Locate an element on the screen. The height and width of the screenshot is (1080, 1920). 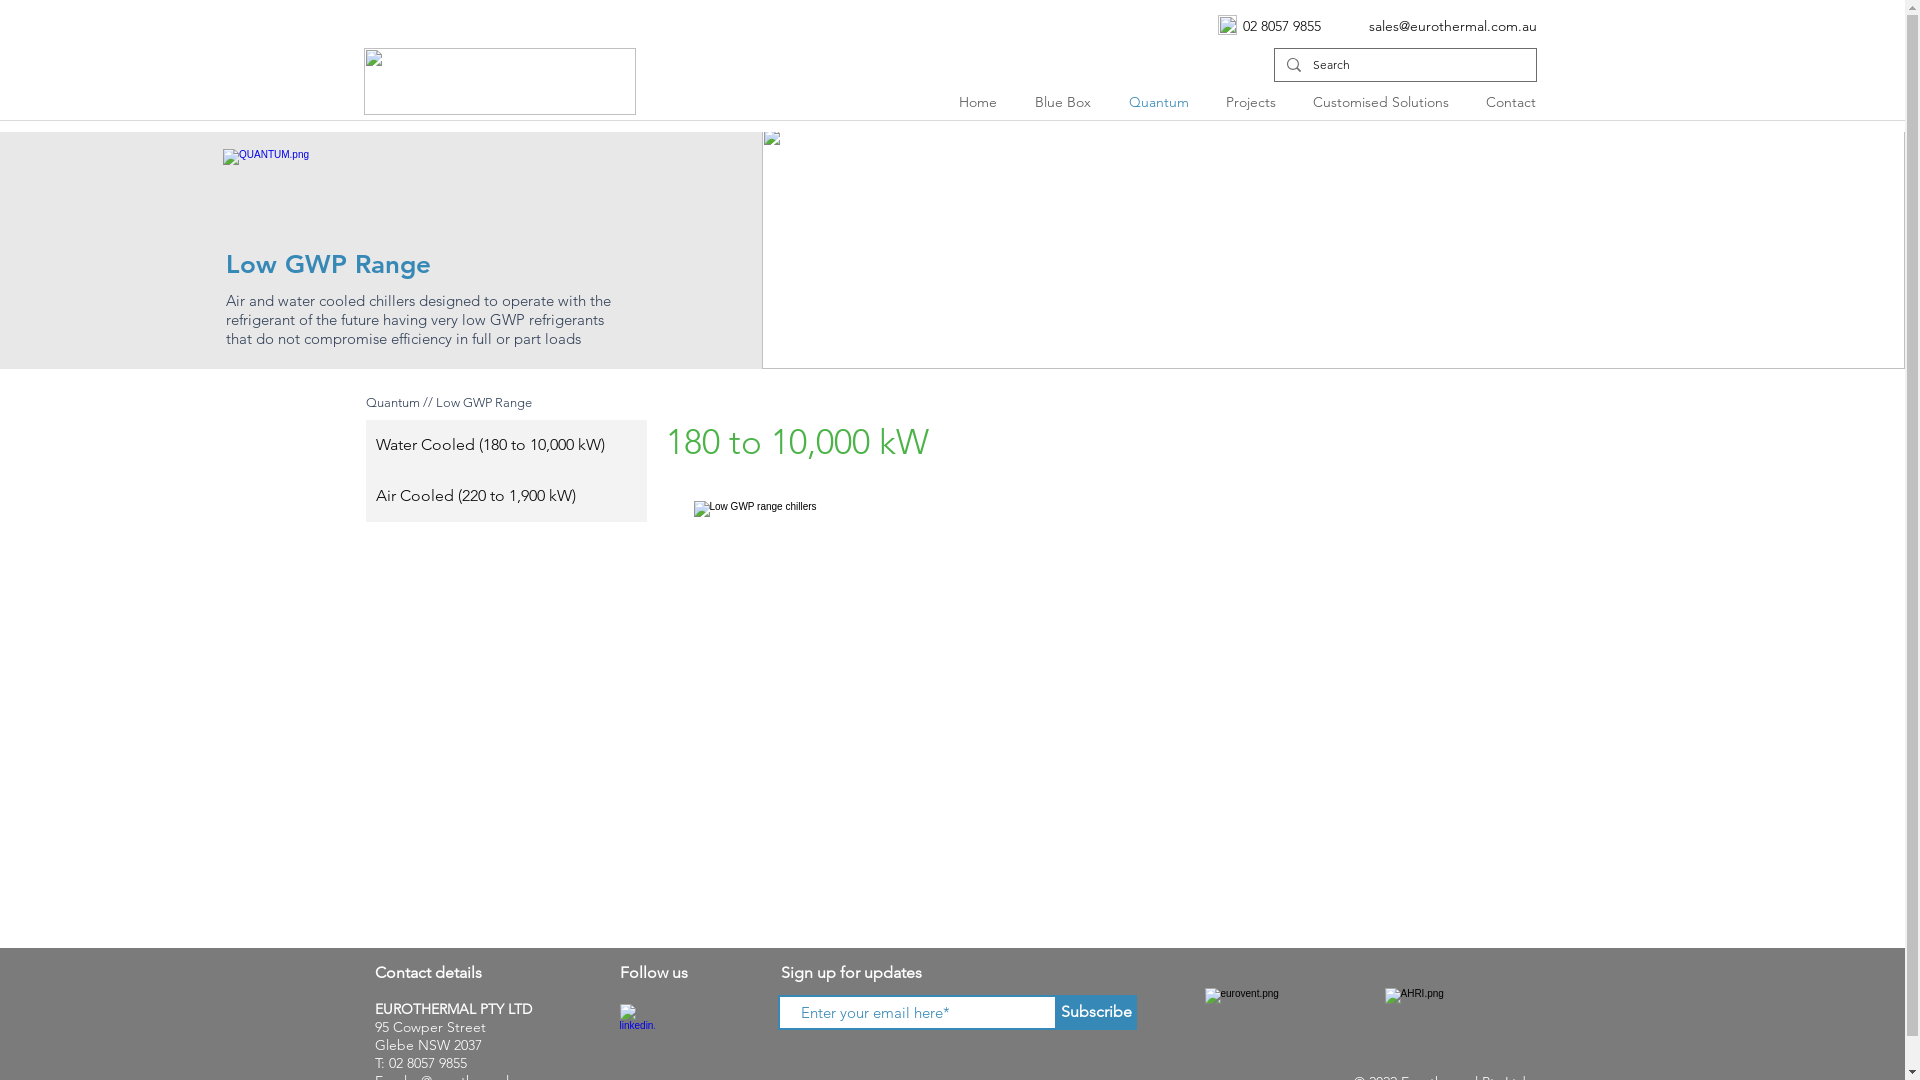
sales@eurothermal.com.au is located at coordinates (1452, 26).